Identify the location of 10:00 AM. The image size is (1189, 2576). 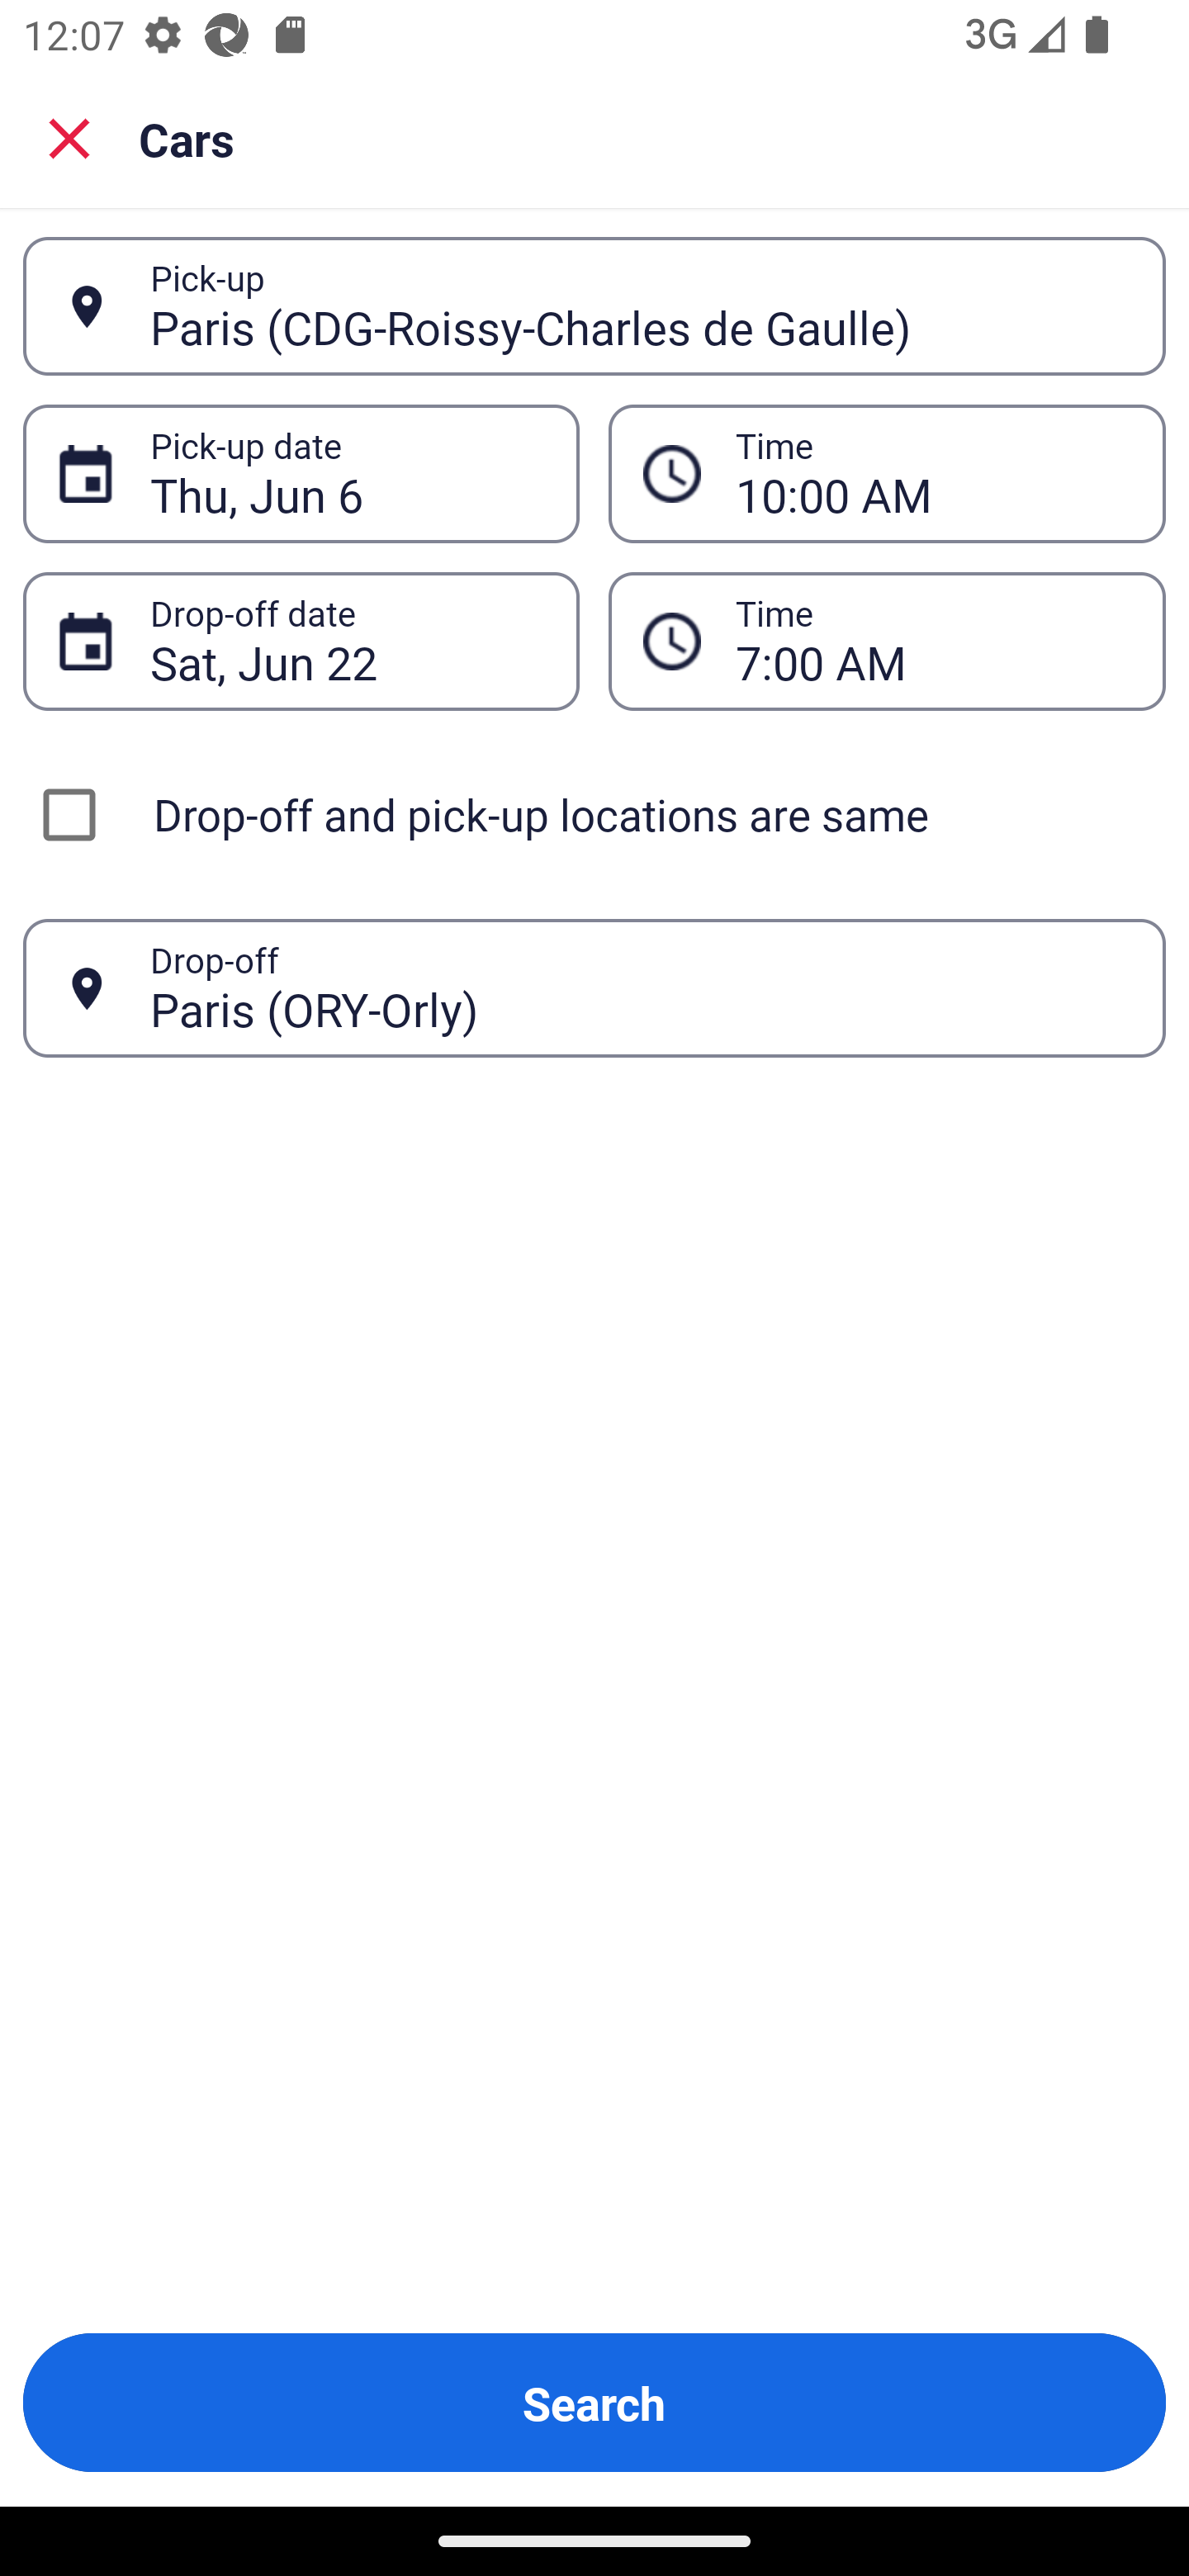
(933, 474).